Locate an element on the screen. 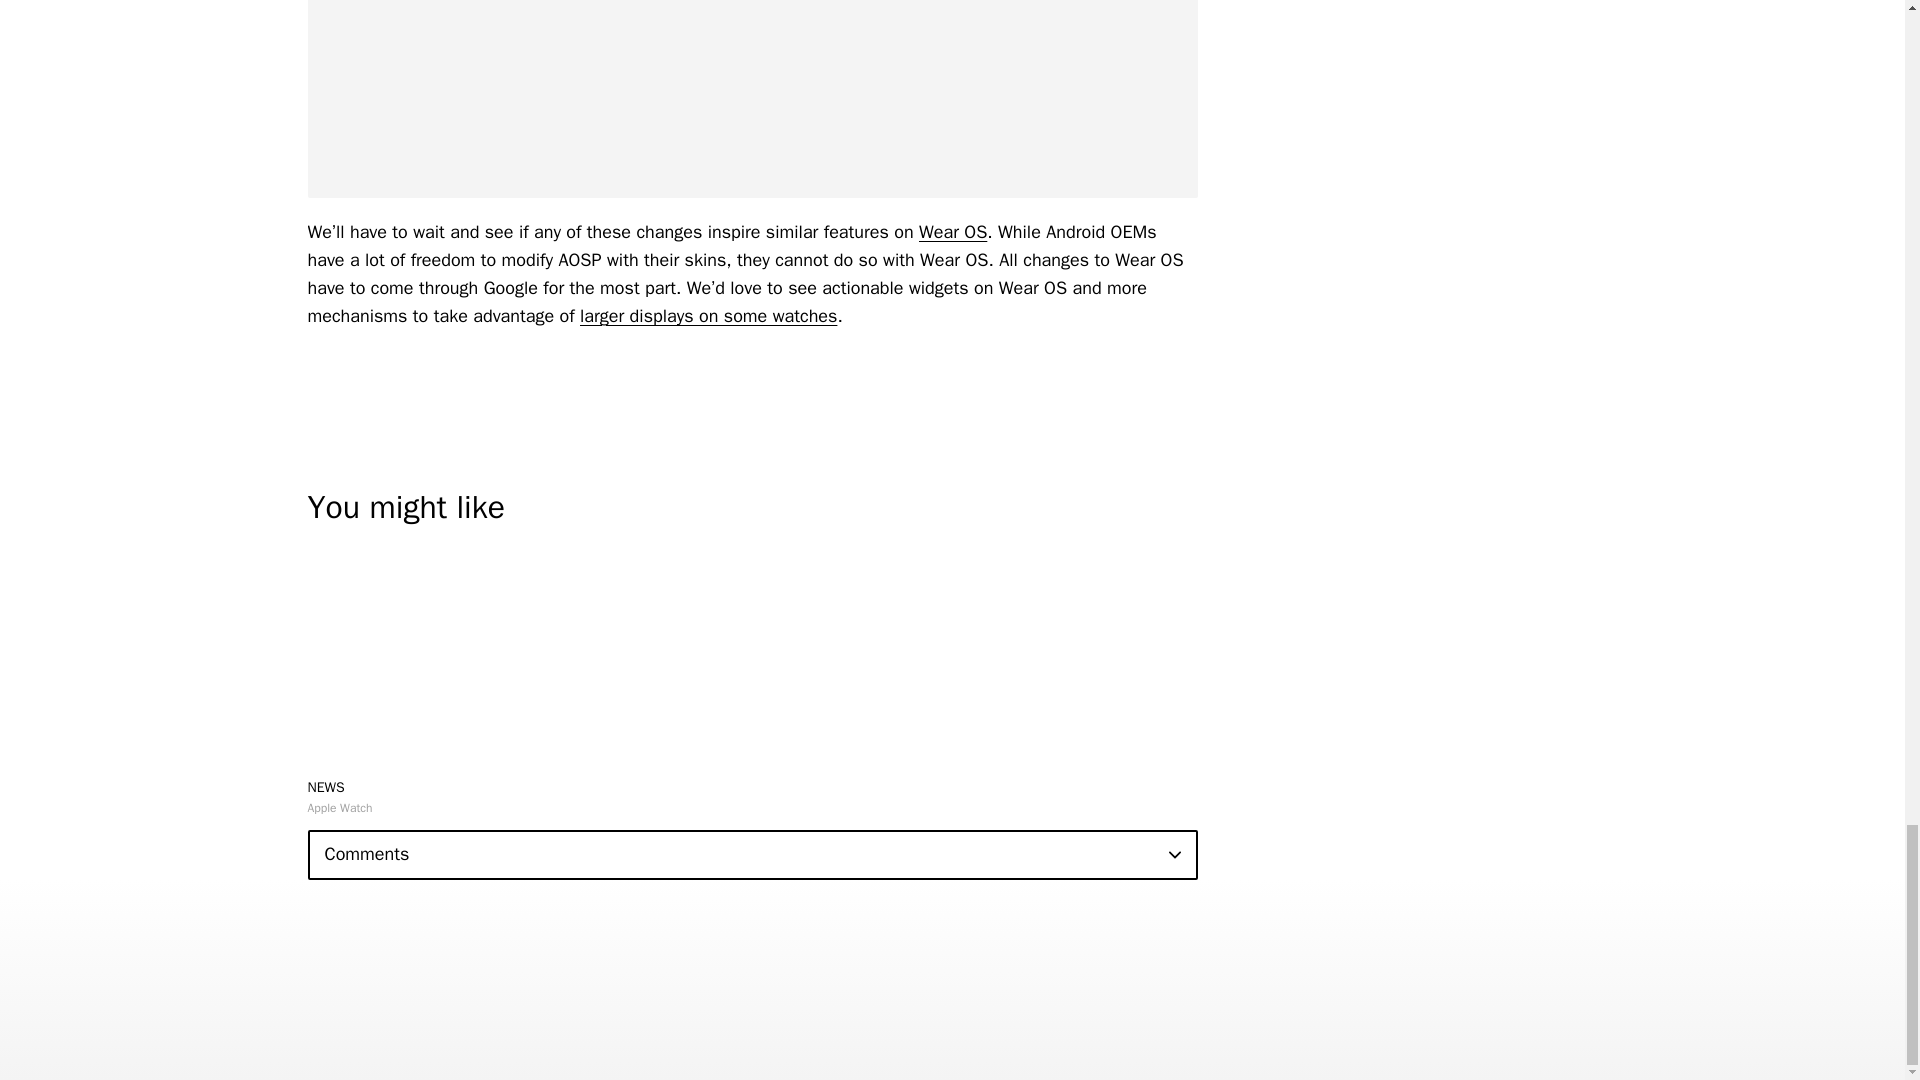 The image size is (1920, 1080). larger displays on some watches is located at coordinates (708, 316).